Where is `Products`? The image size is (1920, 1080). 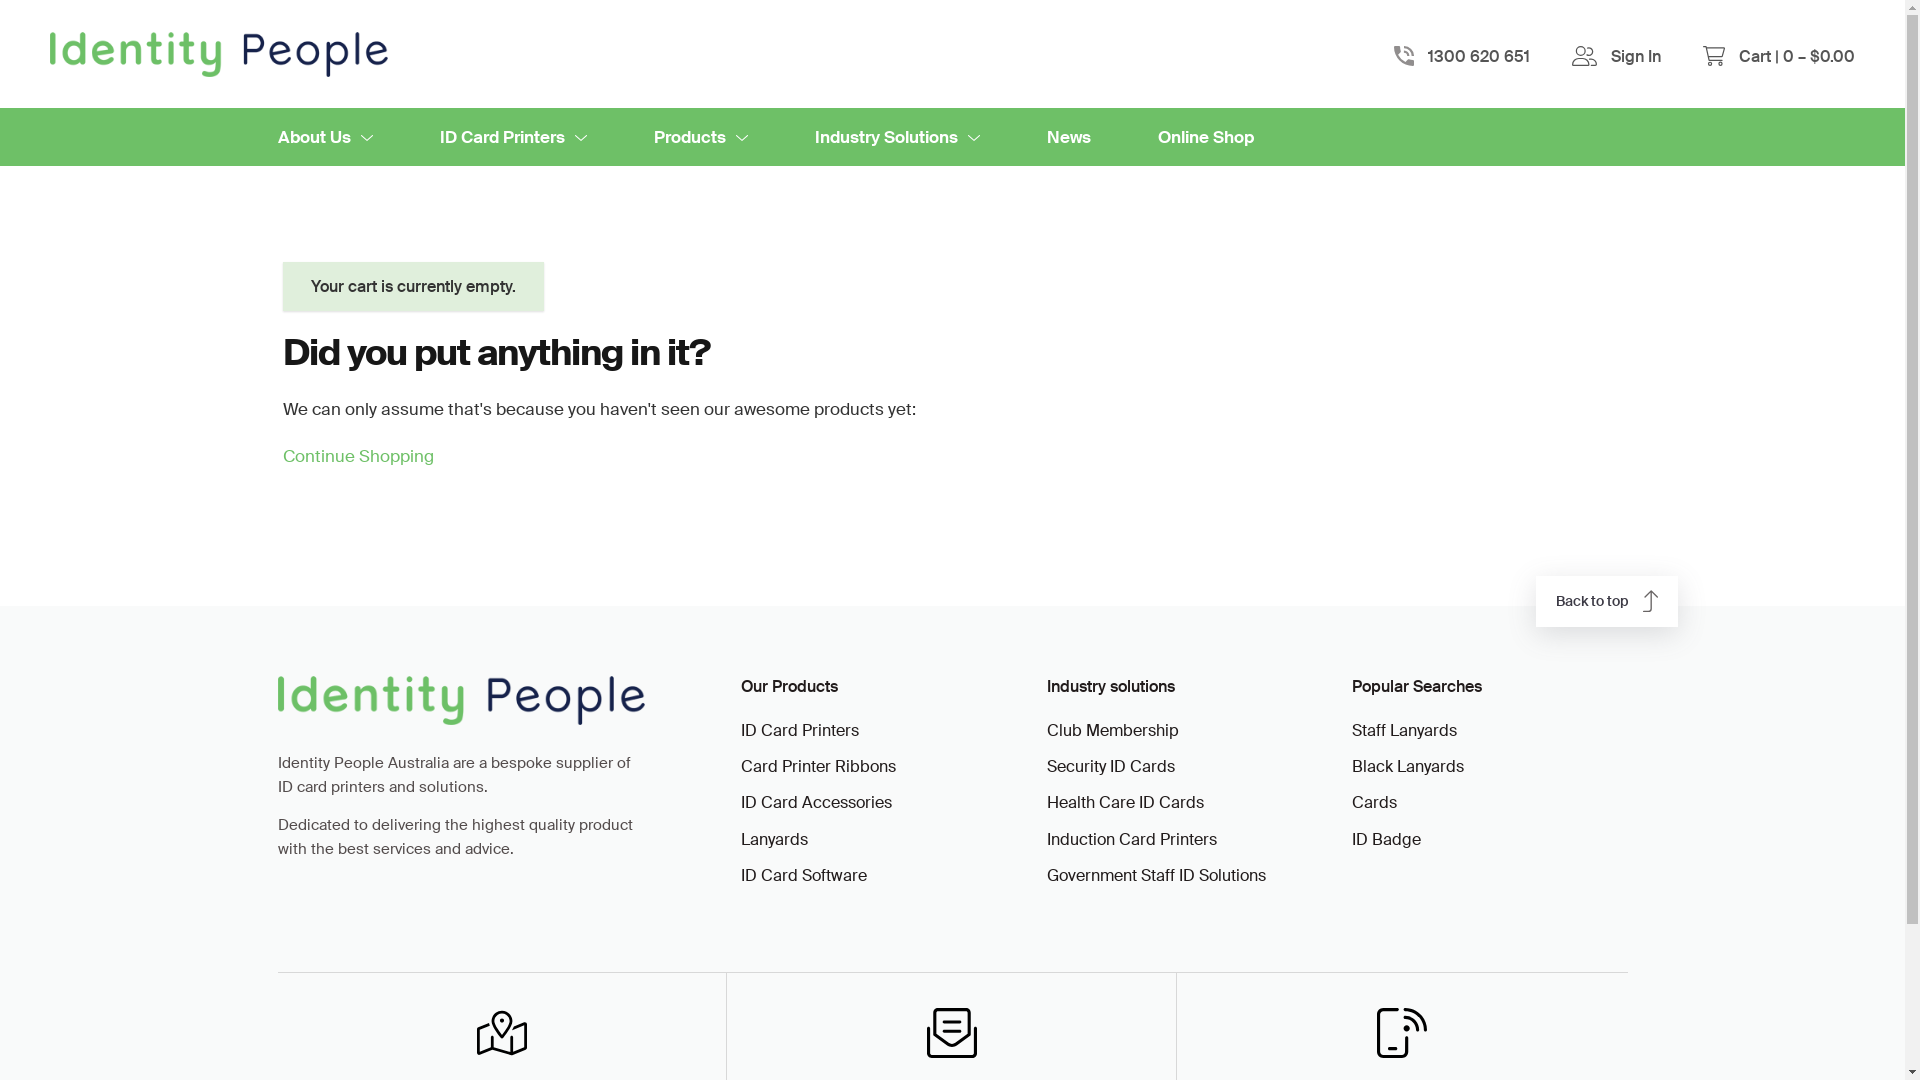
Products is located at coordinates (701, 137).